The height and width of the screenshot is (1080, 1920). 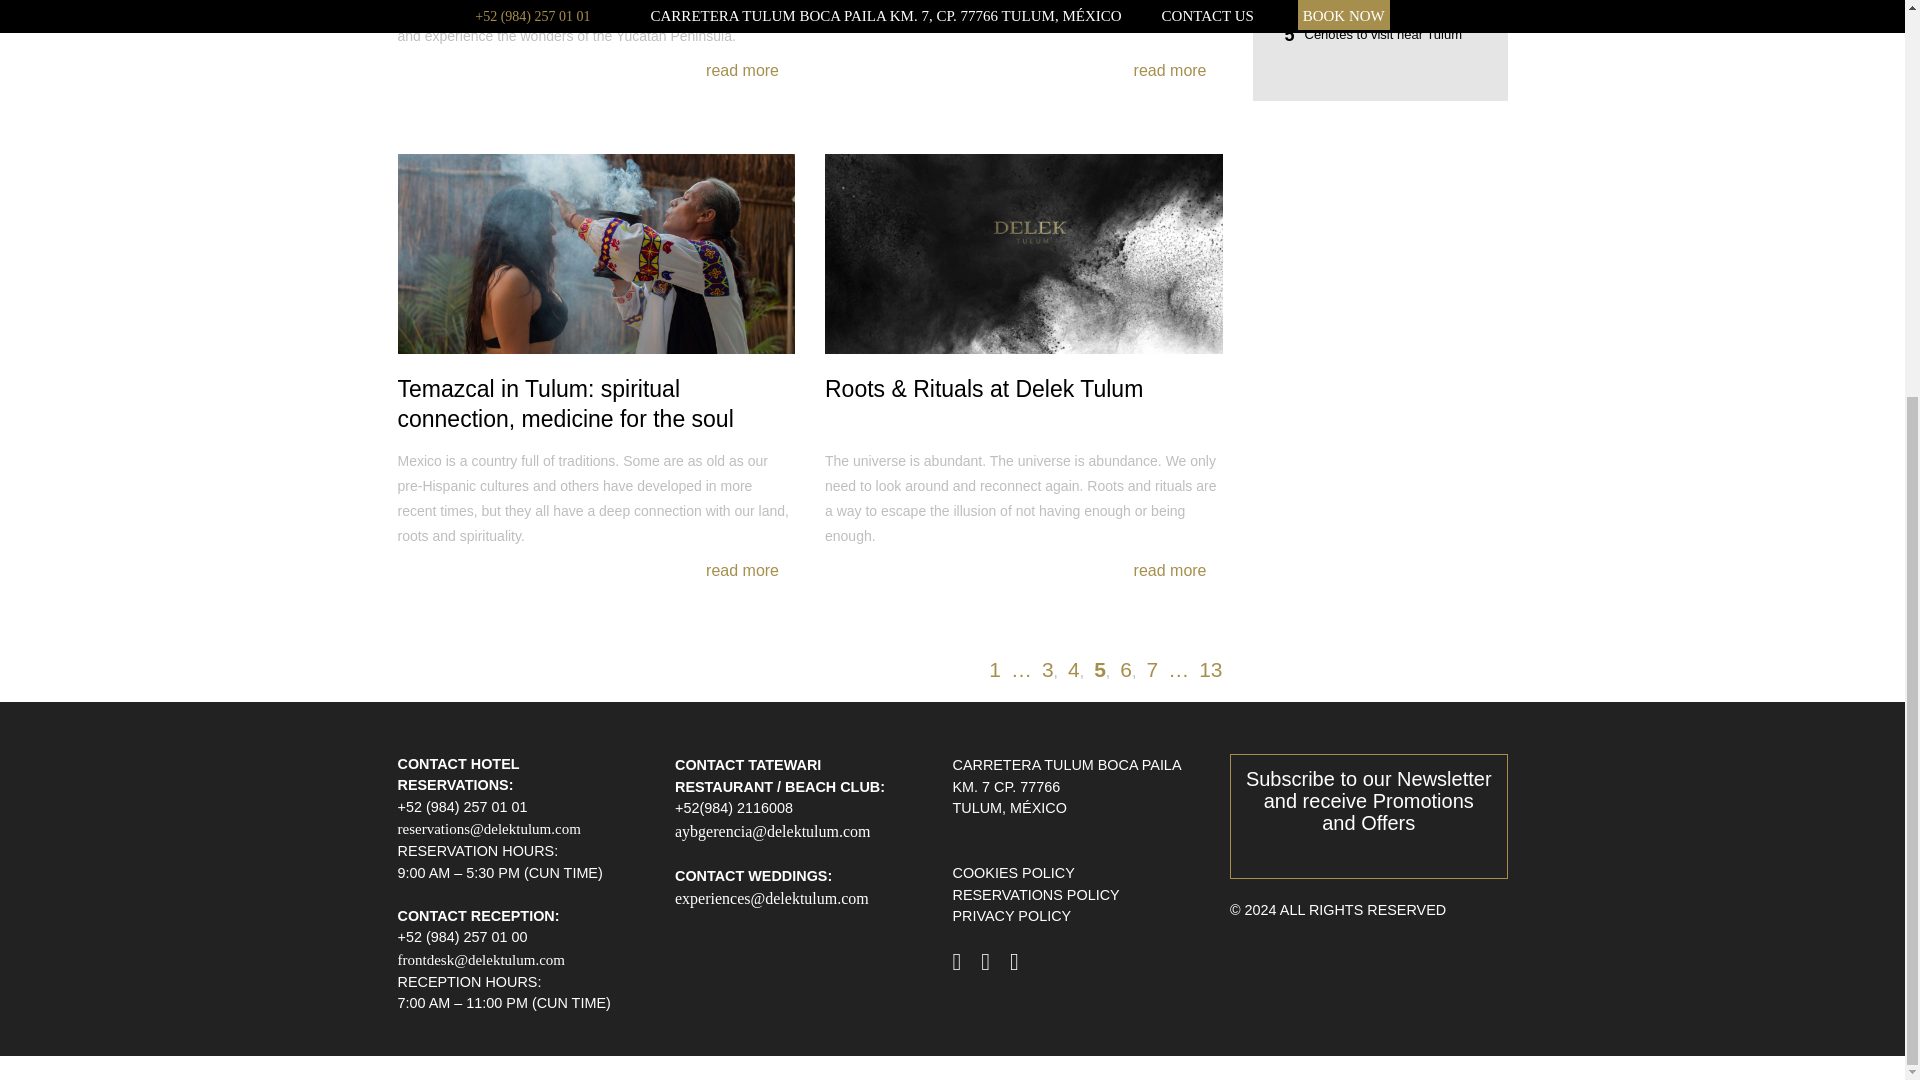 I want to click on read more, so click(x=1170, y=571).